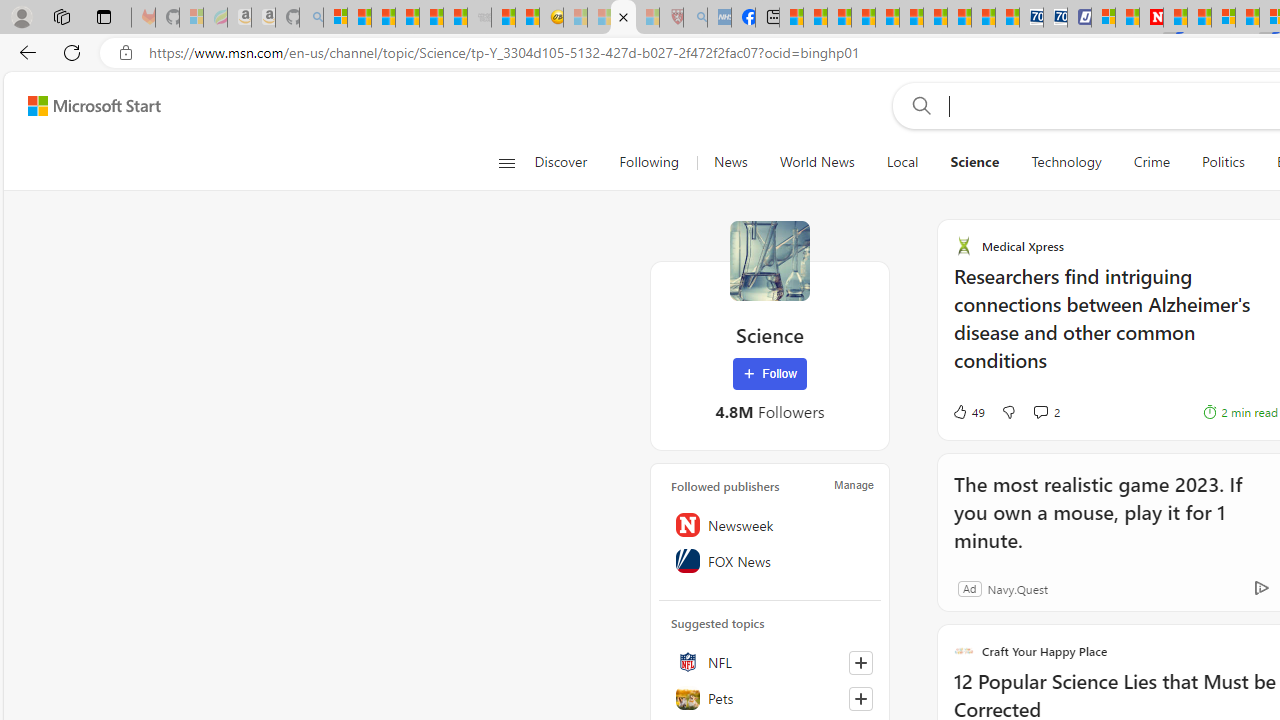 This screenshot has width=1280, height=720. What do you see at coordinates (864, 18) in the screenshot?
I see `Climate Damage Becomes Too Severe To Reverse` at bounding box center [864, 18].